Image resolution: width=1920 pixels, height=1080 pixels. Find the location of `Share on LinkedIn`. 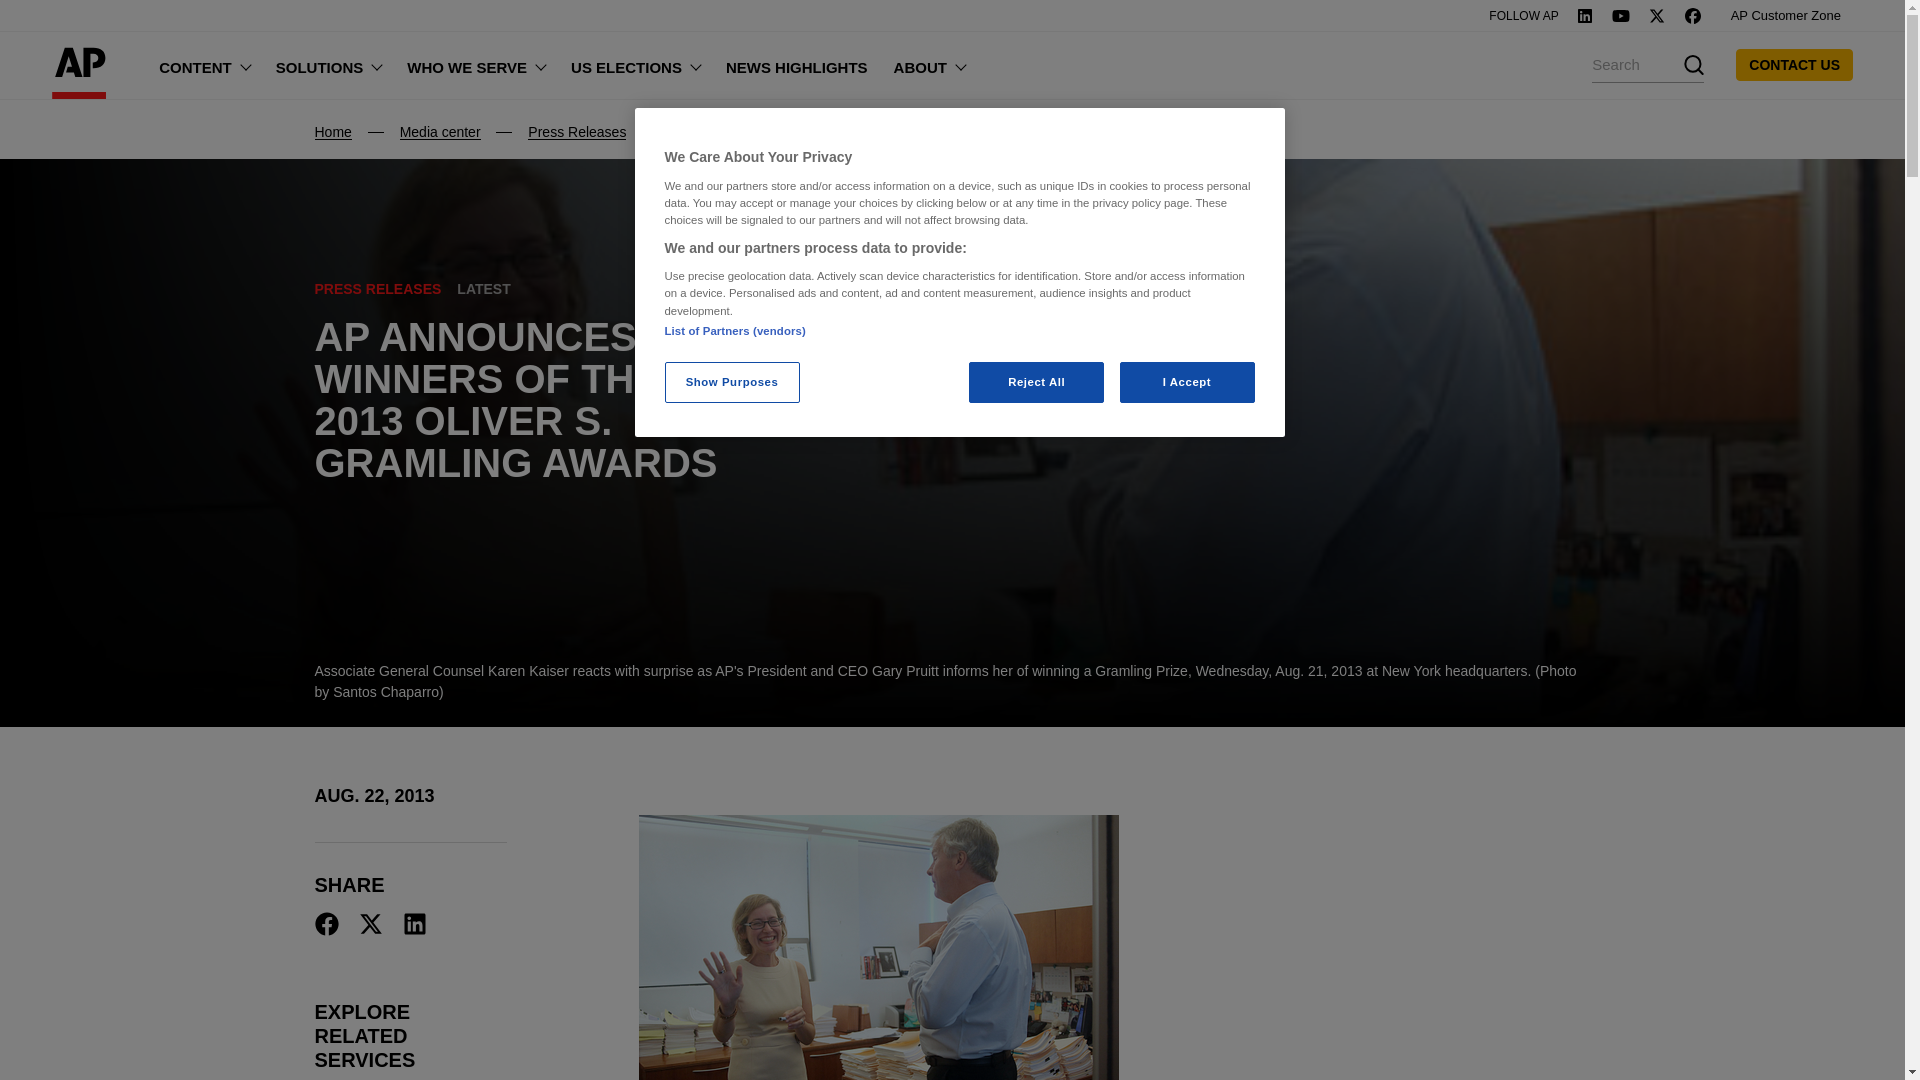

Share on LinkedIn is located at coordinates (414, 924).